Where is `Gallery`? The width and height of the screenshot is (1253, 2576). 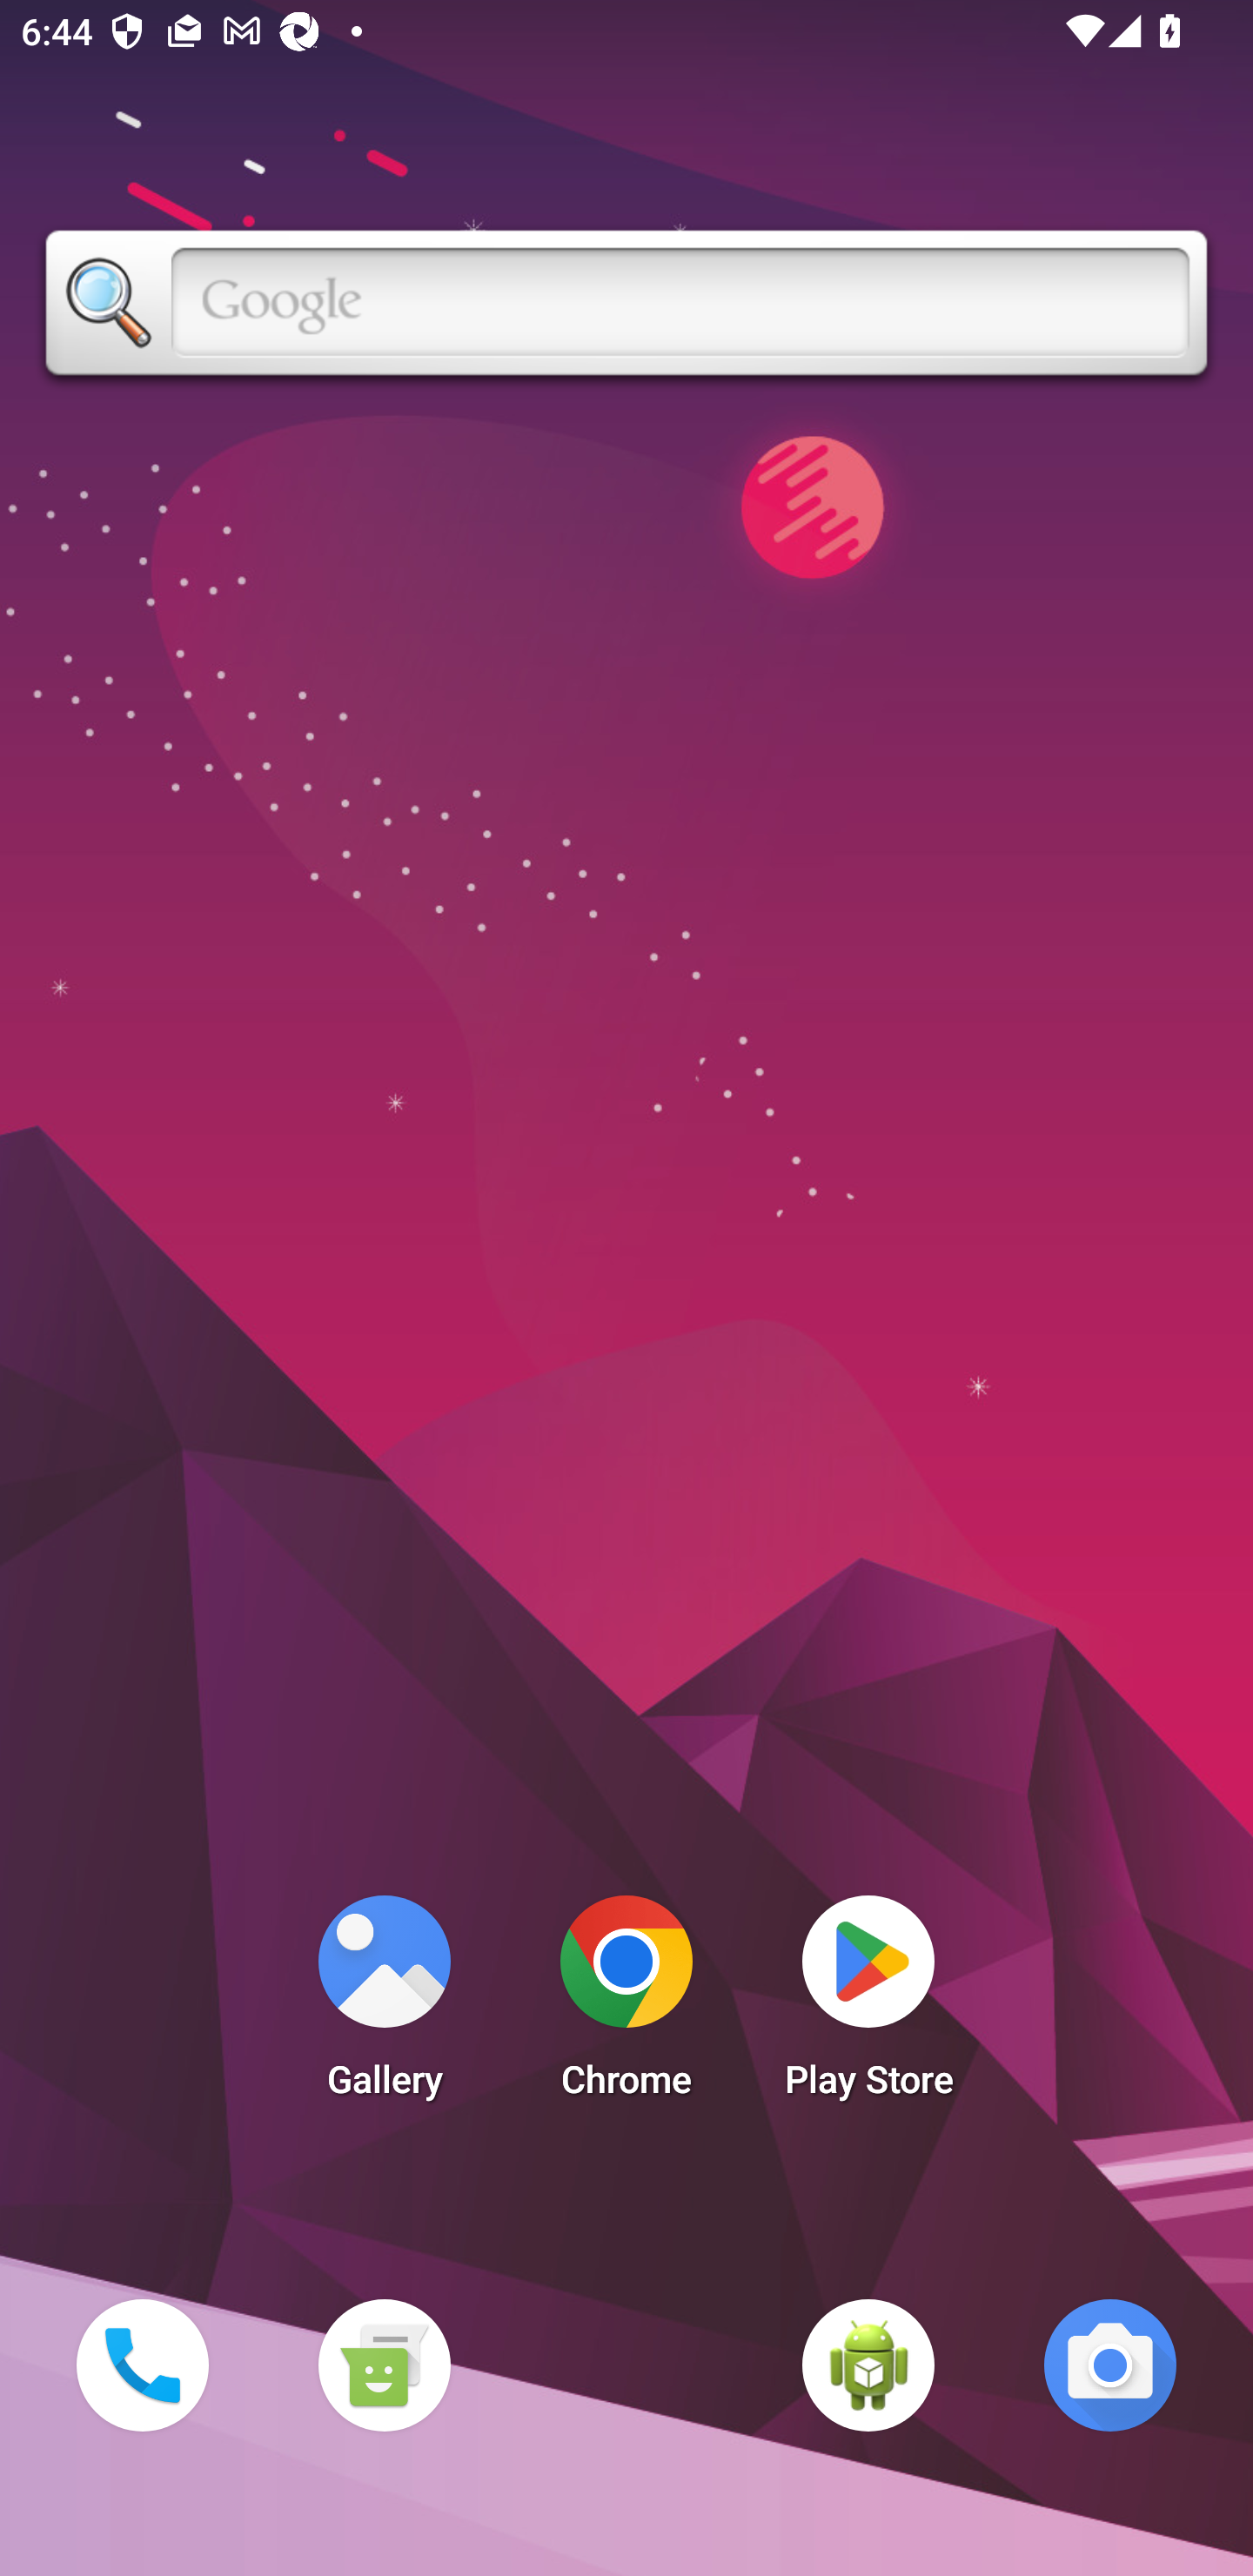
Gallery is located at coordinates (384, 2005).